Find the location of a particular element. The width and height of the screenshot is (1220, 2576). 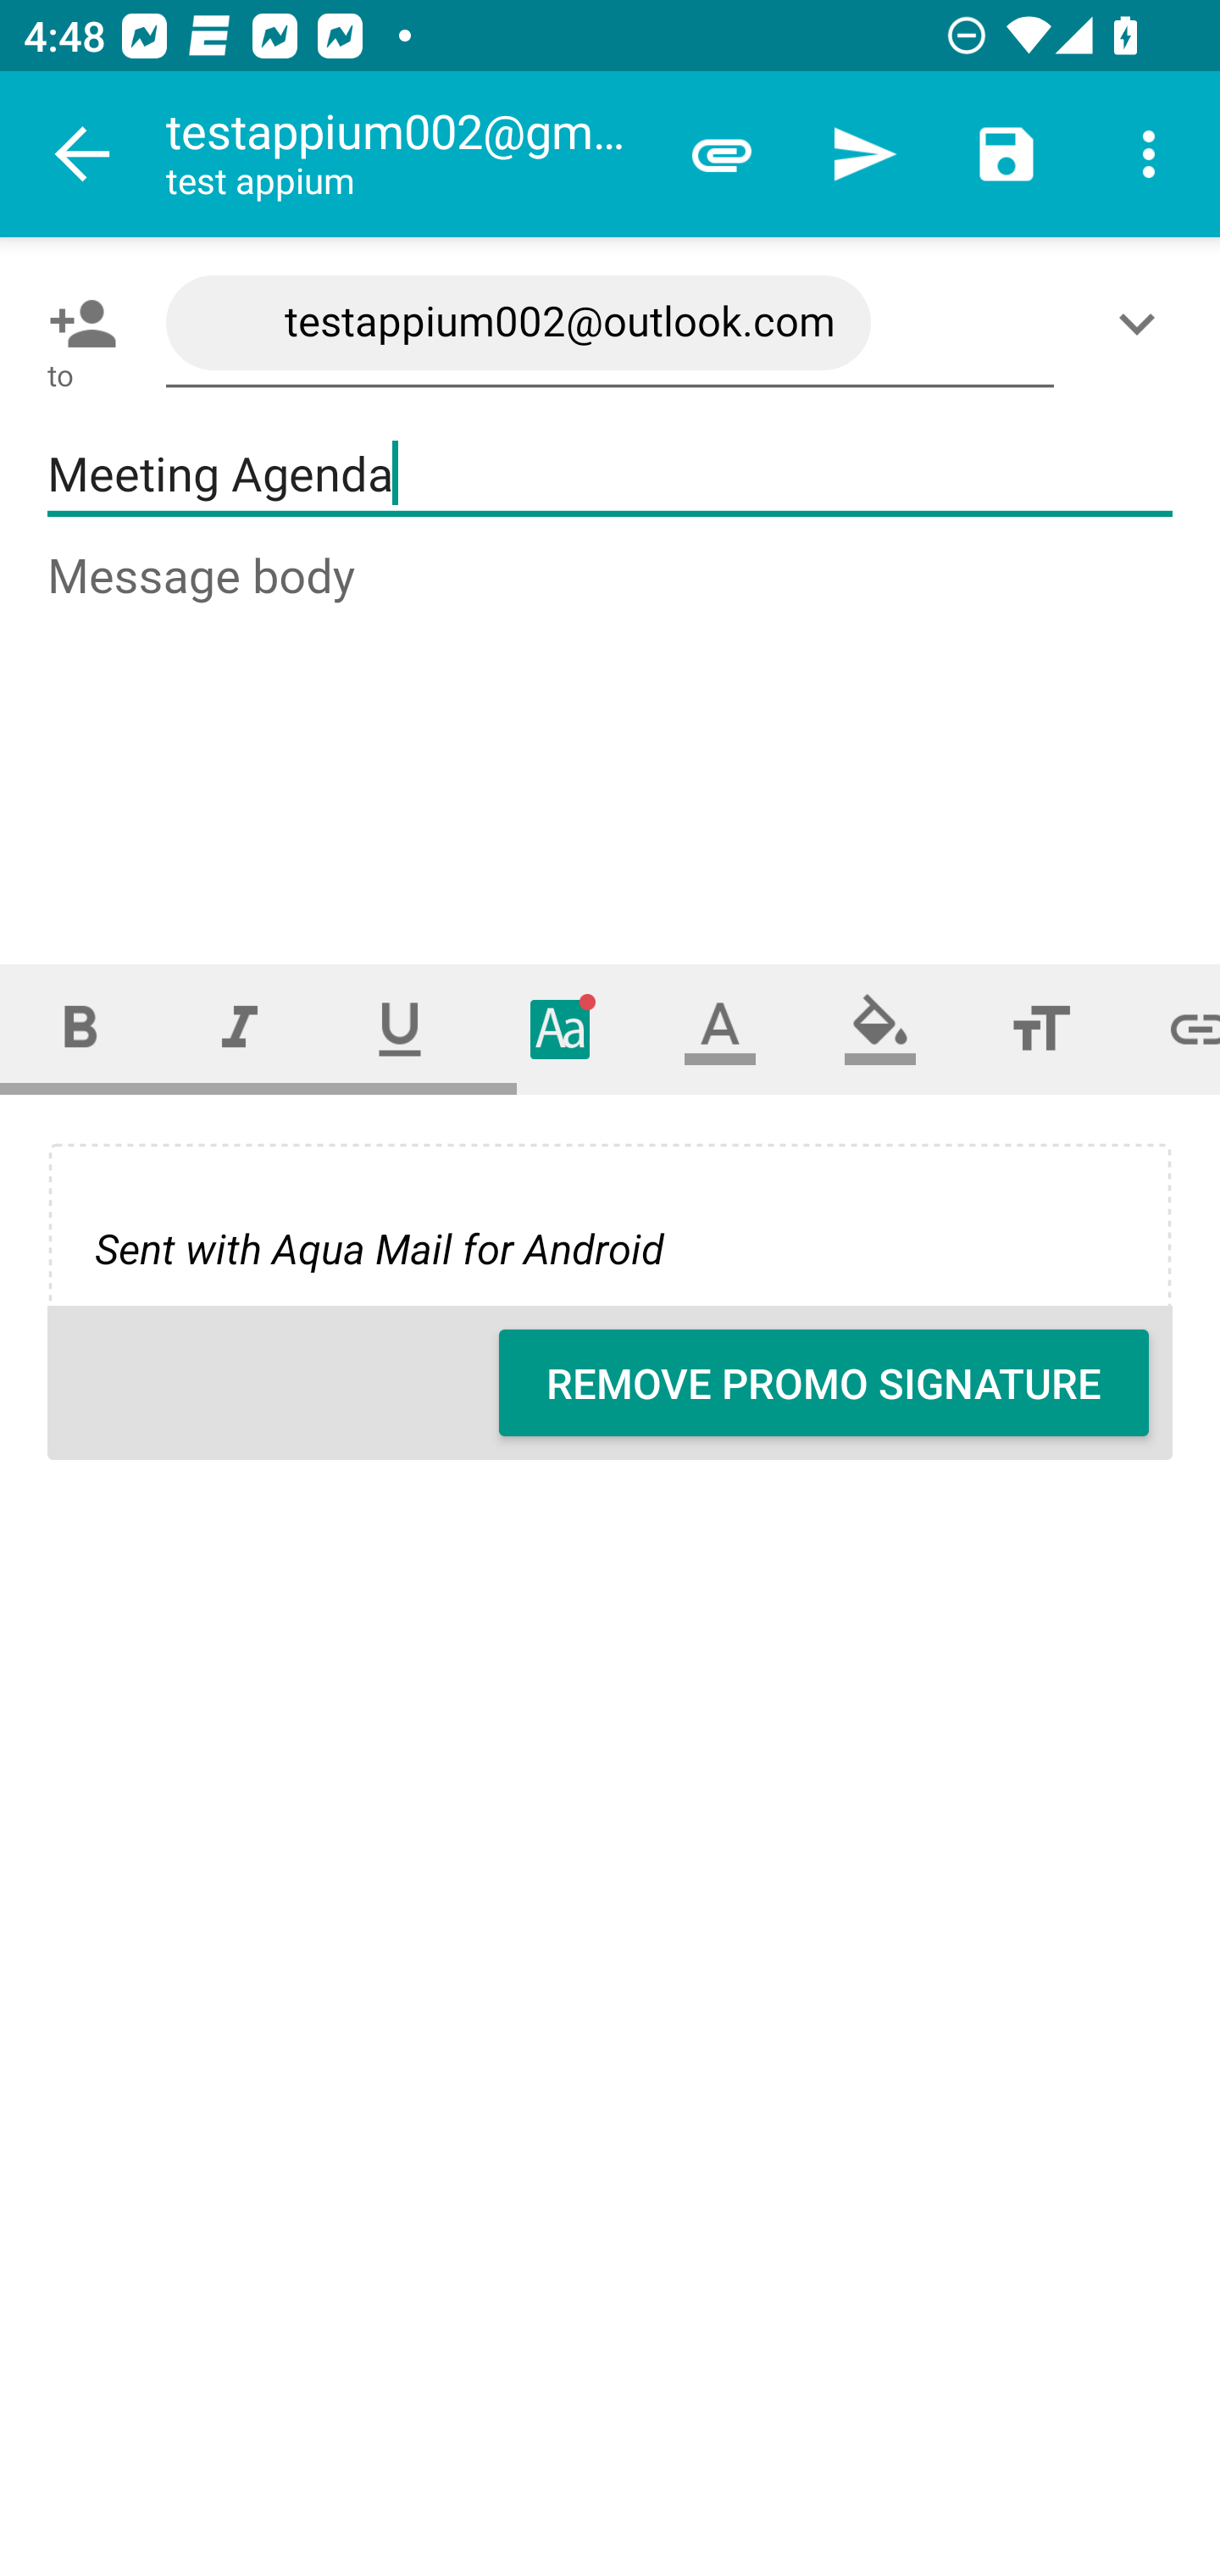

Typeface (font) is located at coordinates (561, 1029).